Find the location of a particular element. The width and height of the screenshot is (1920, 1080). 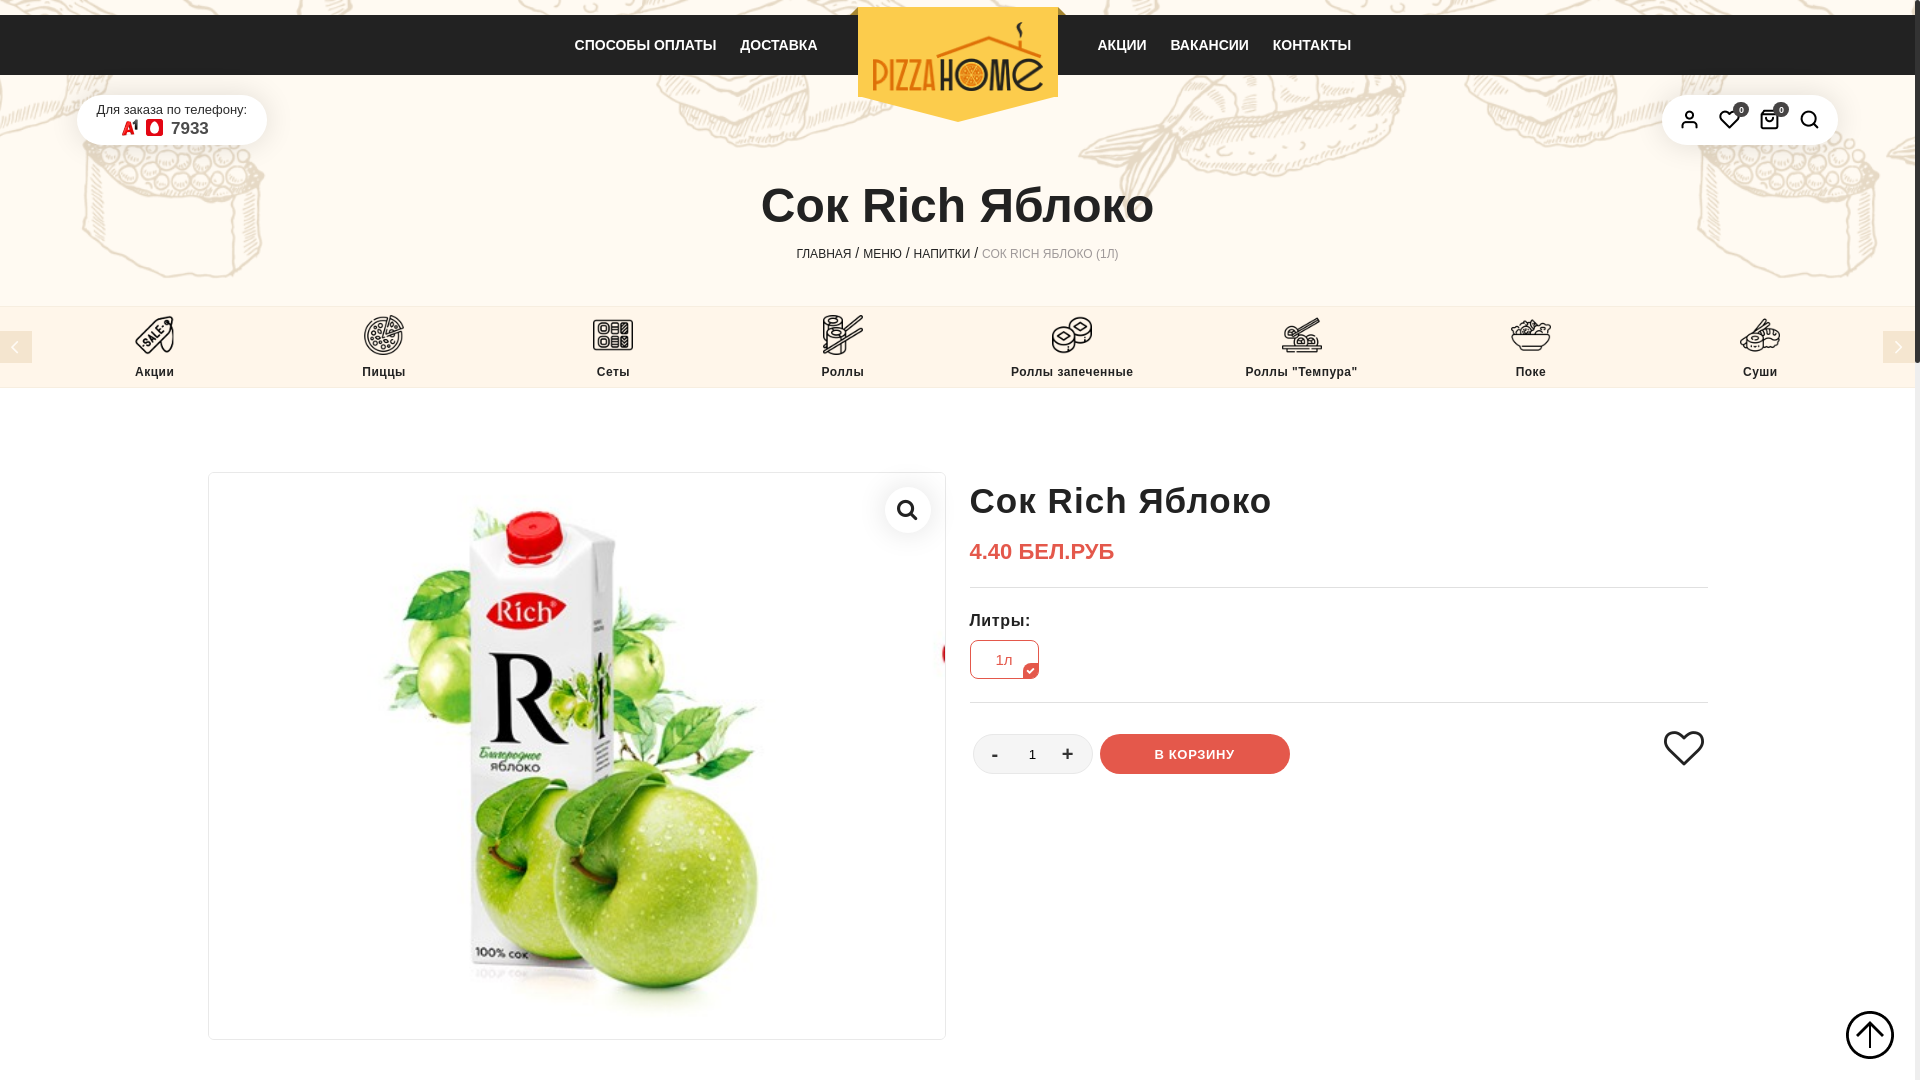

+ is located at coordinates (1068, 754).